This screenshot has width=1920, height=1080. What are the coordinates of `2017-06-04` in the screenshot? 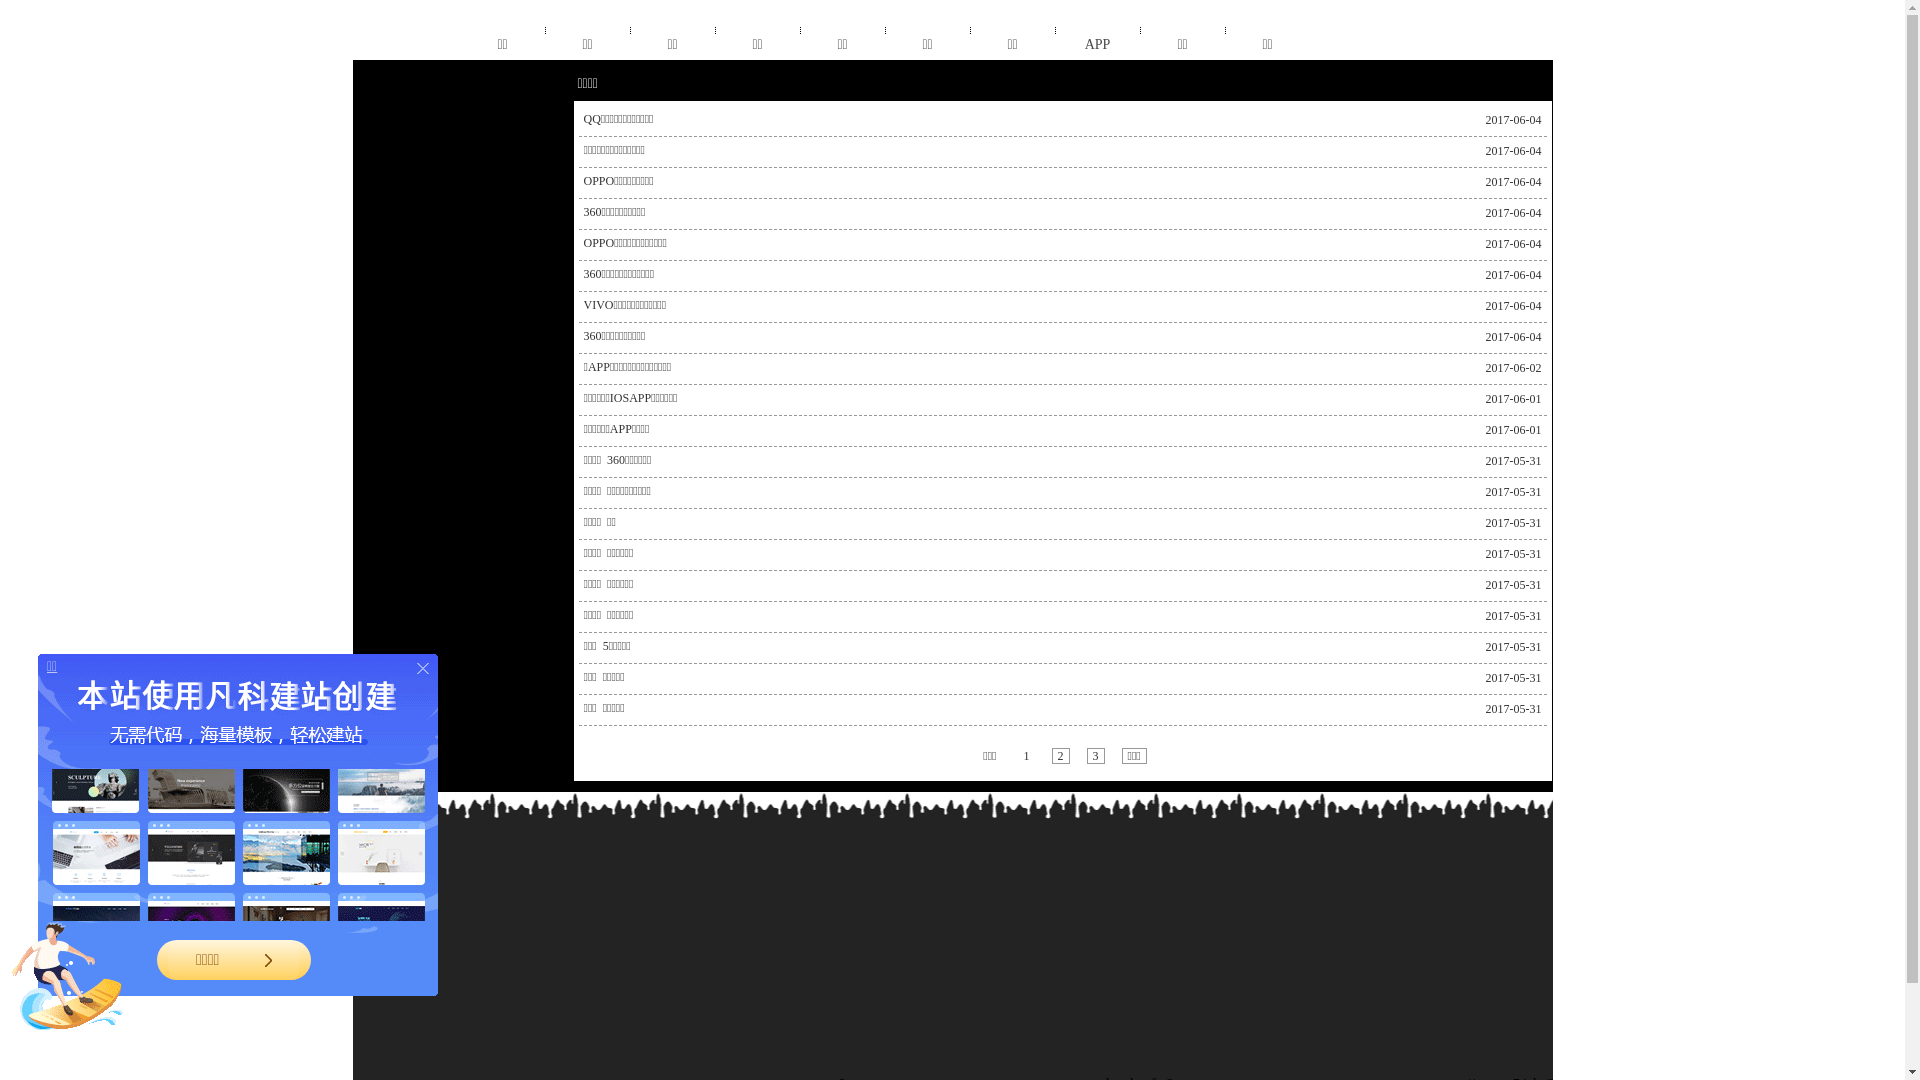 It's located at (1510, 152).